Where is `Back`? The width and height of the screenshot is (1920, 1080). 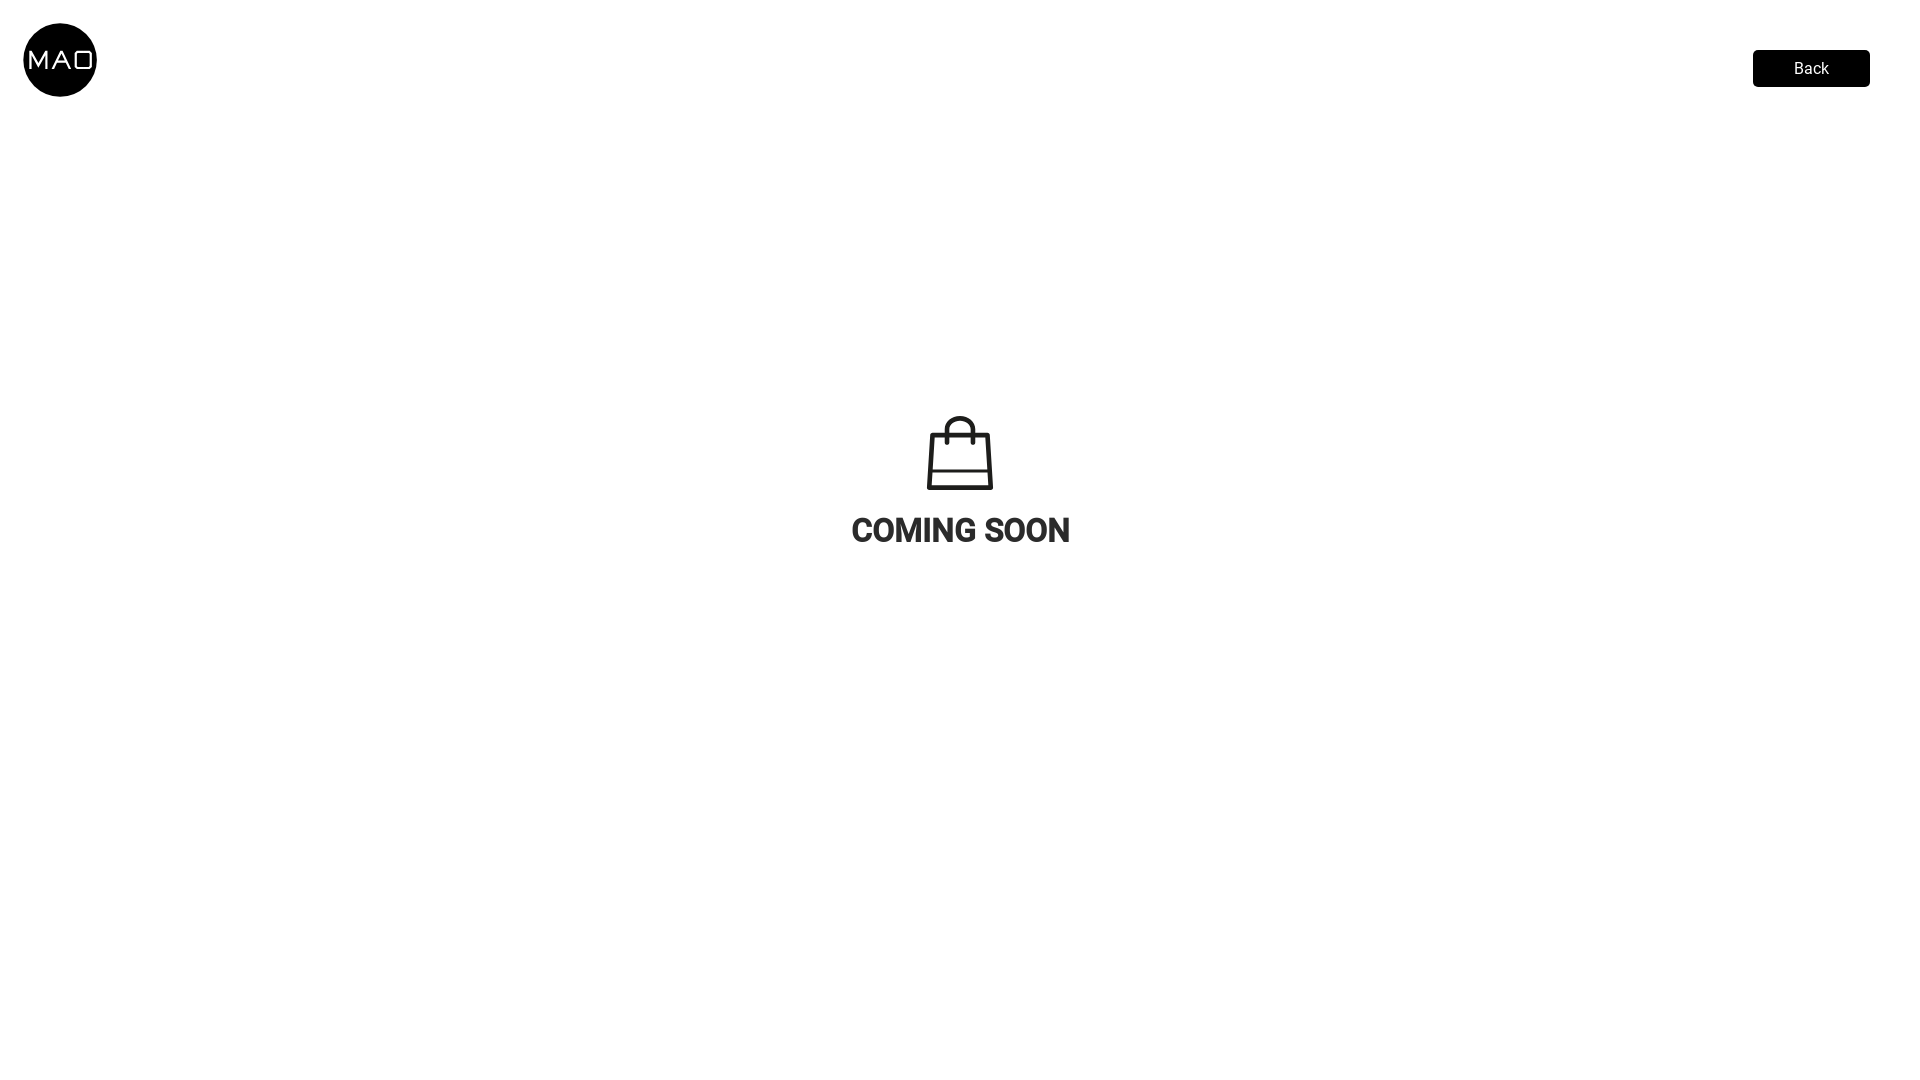 Back is located at coordinates (1812, 68).